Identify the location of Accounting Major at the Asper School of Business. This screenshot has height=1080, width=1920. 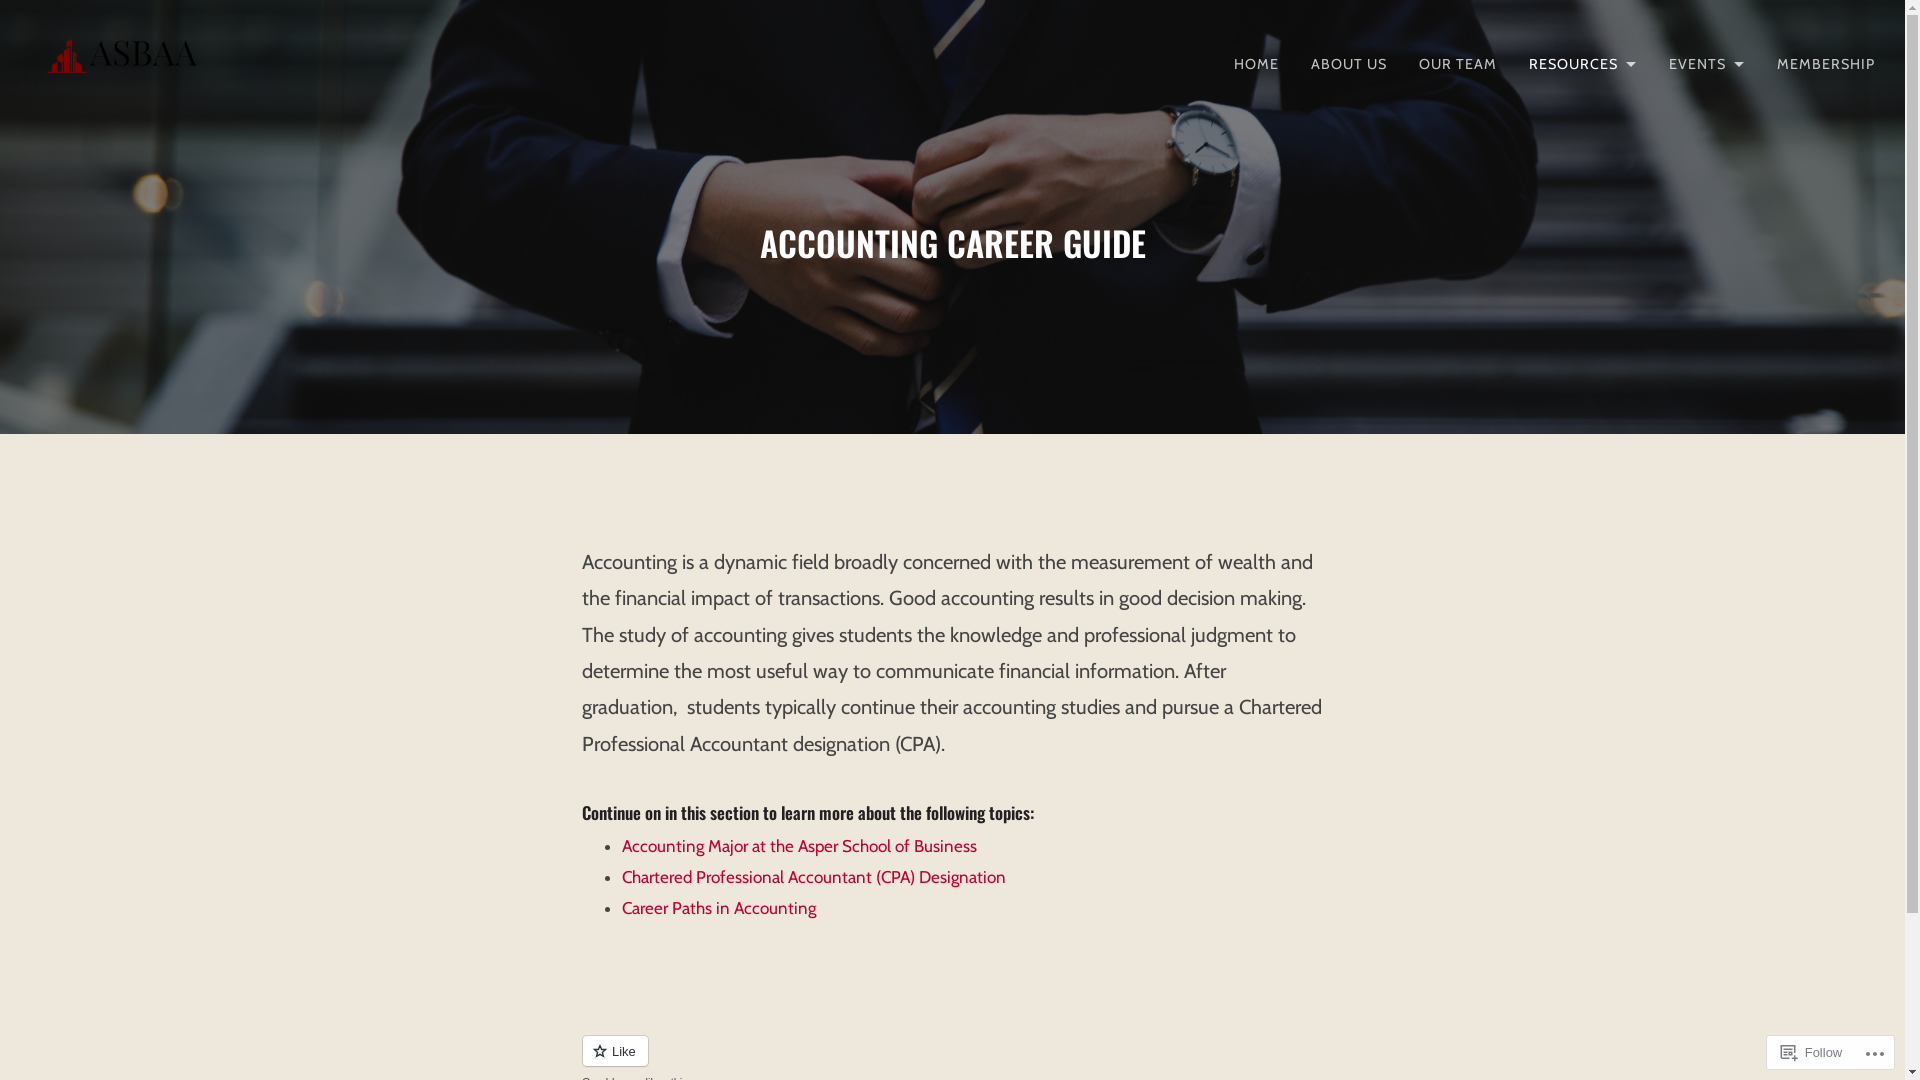
(800, 846).